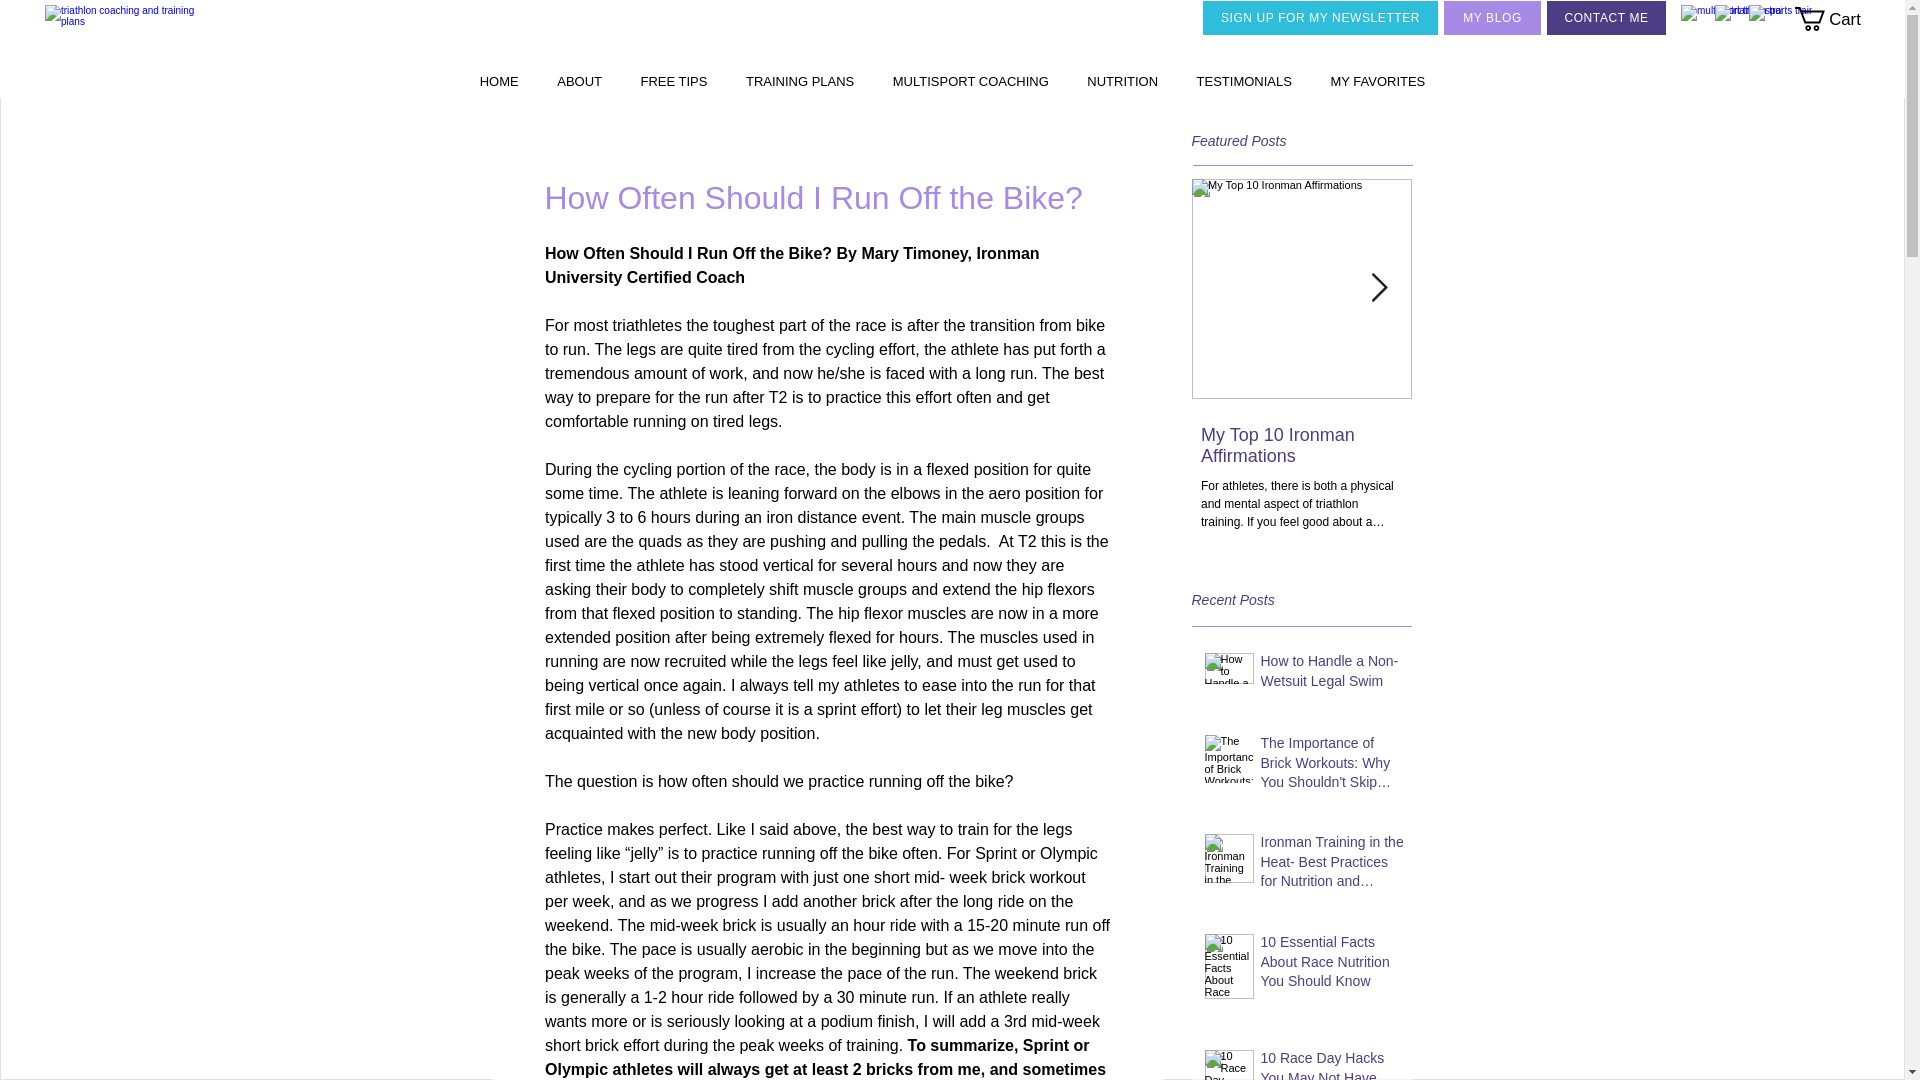  I want to click on SIGN UP FOR MY NEWSLETTER, so click(1320, 18).